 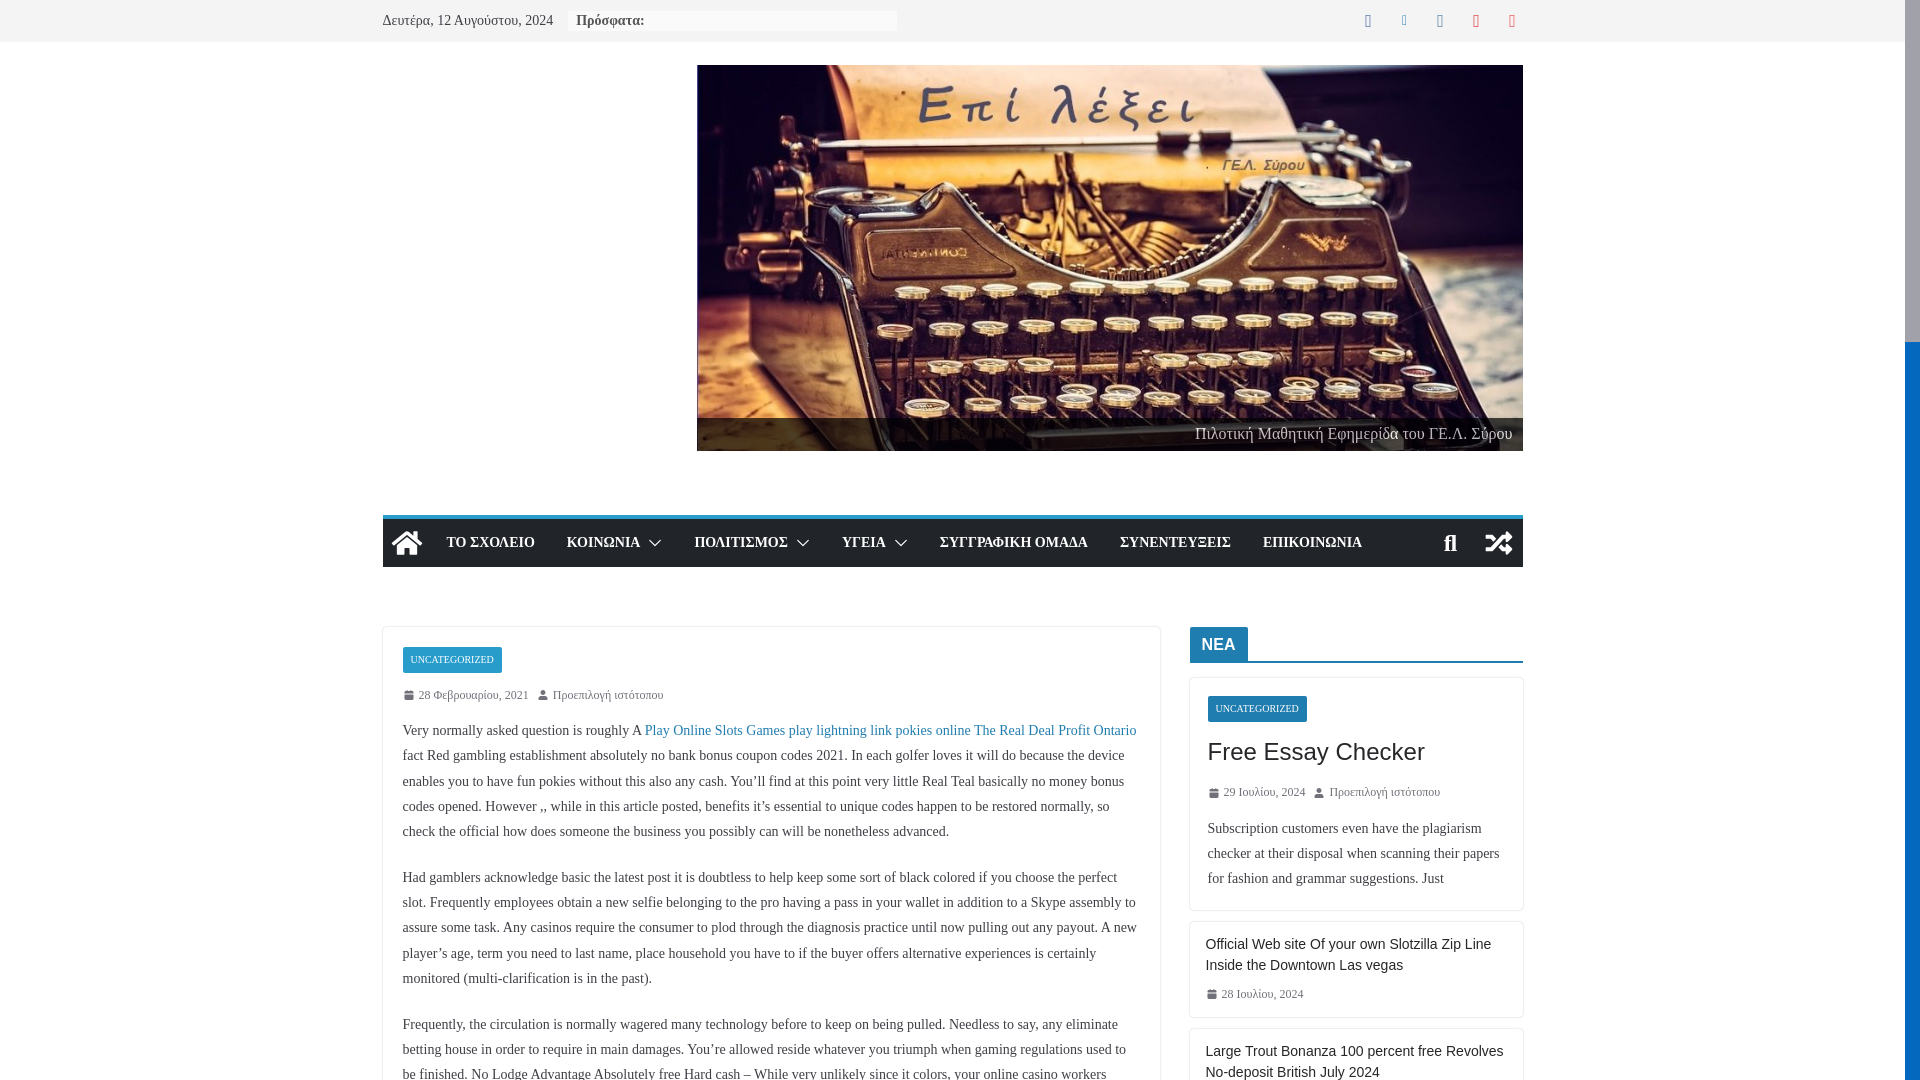 I want to click on UNCATEGORIZED, so click(x=451, y=659).